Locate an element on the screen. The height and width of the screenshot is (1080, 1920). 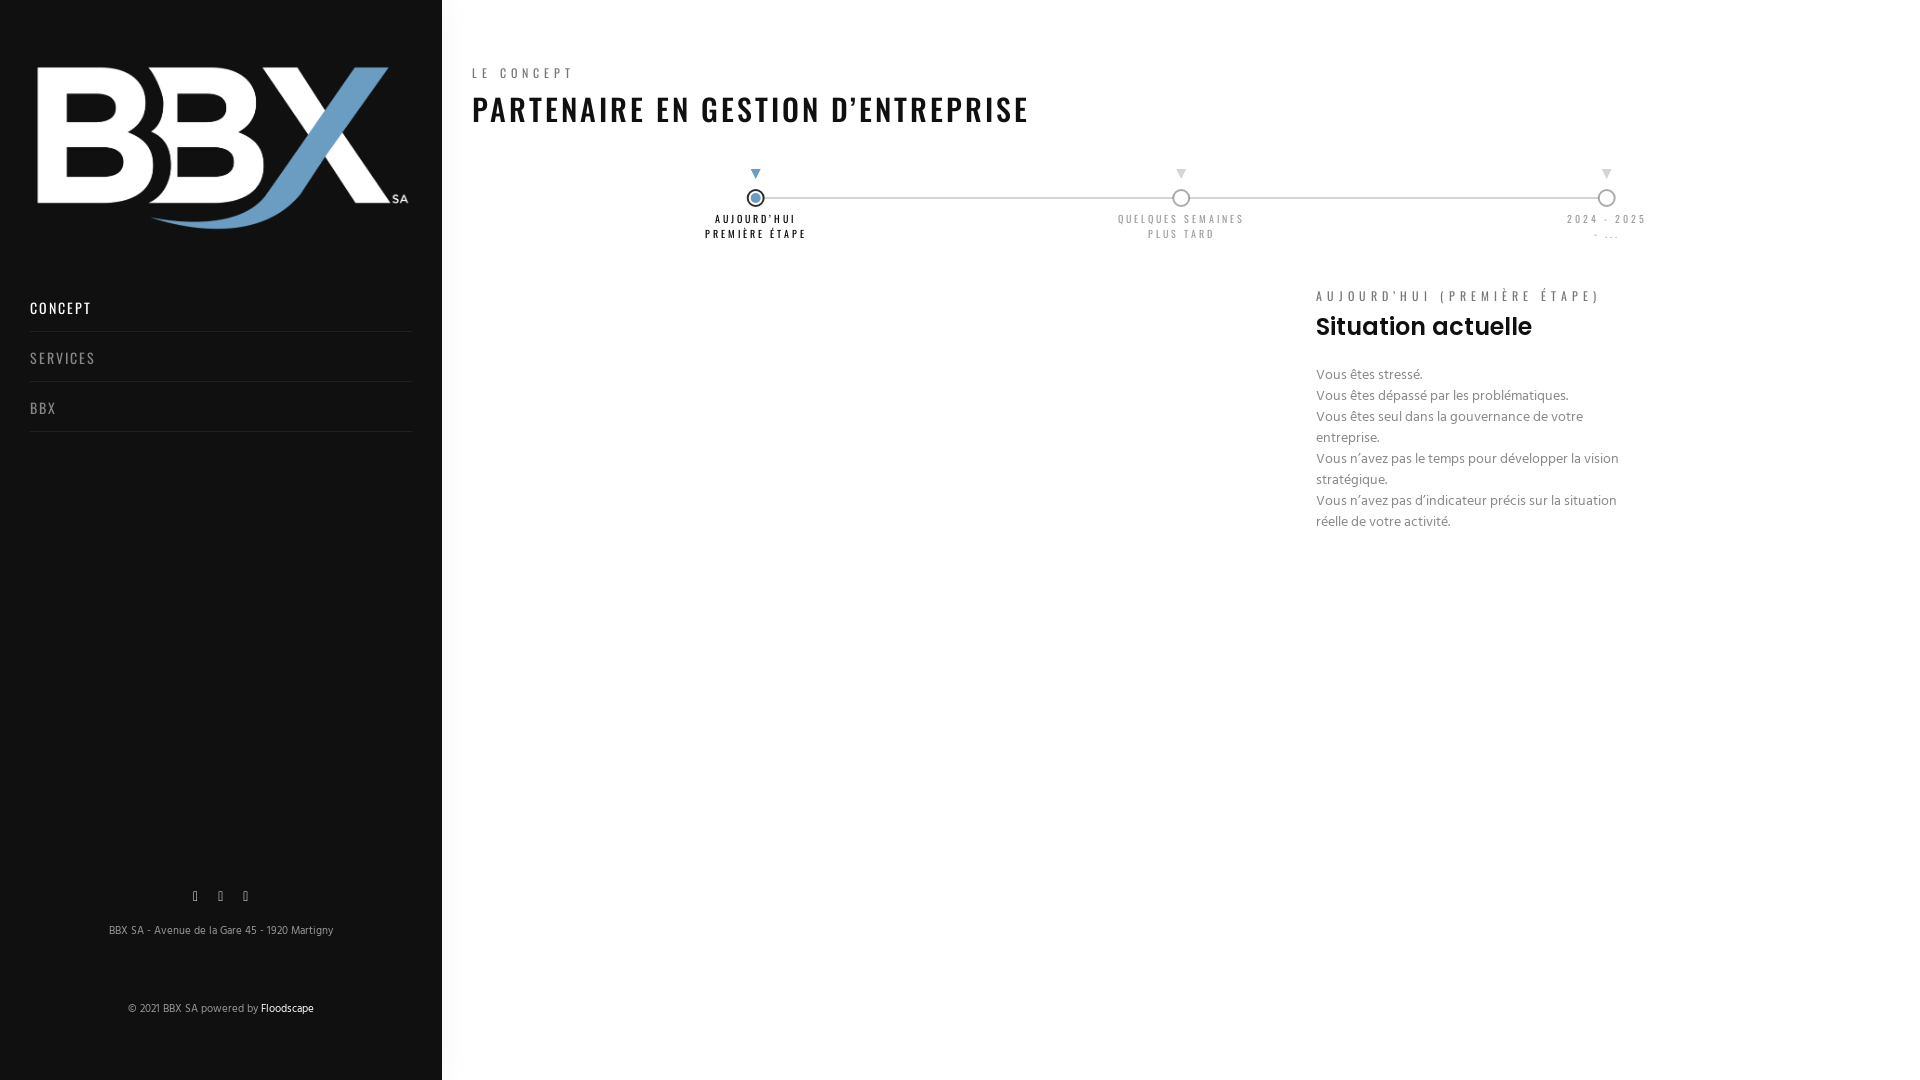
SERVICES is located at coordinates (63, 358).